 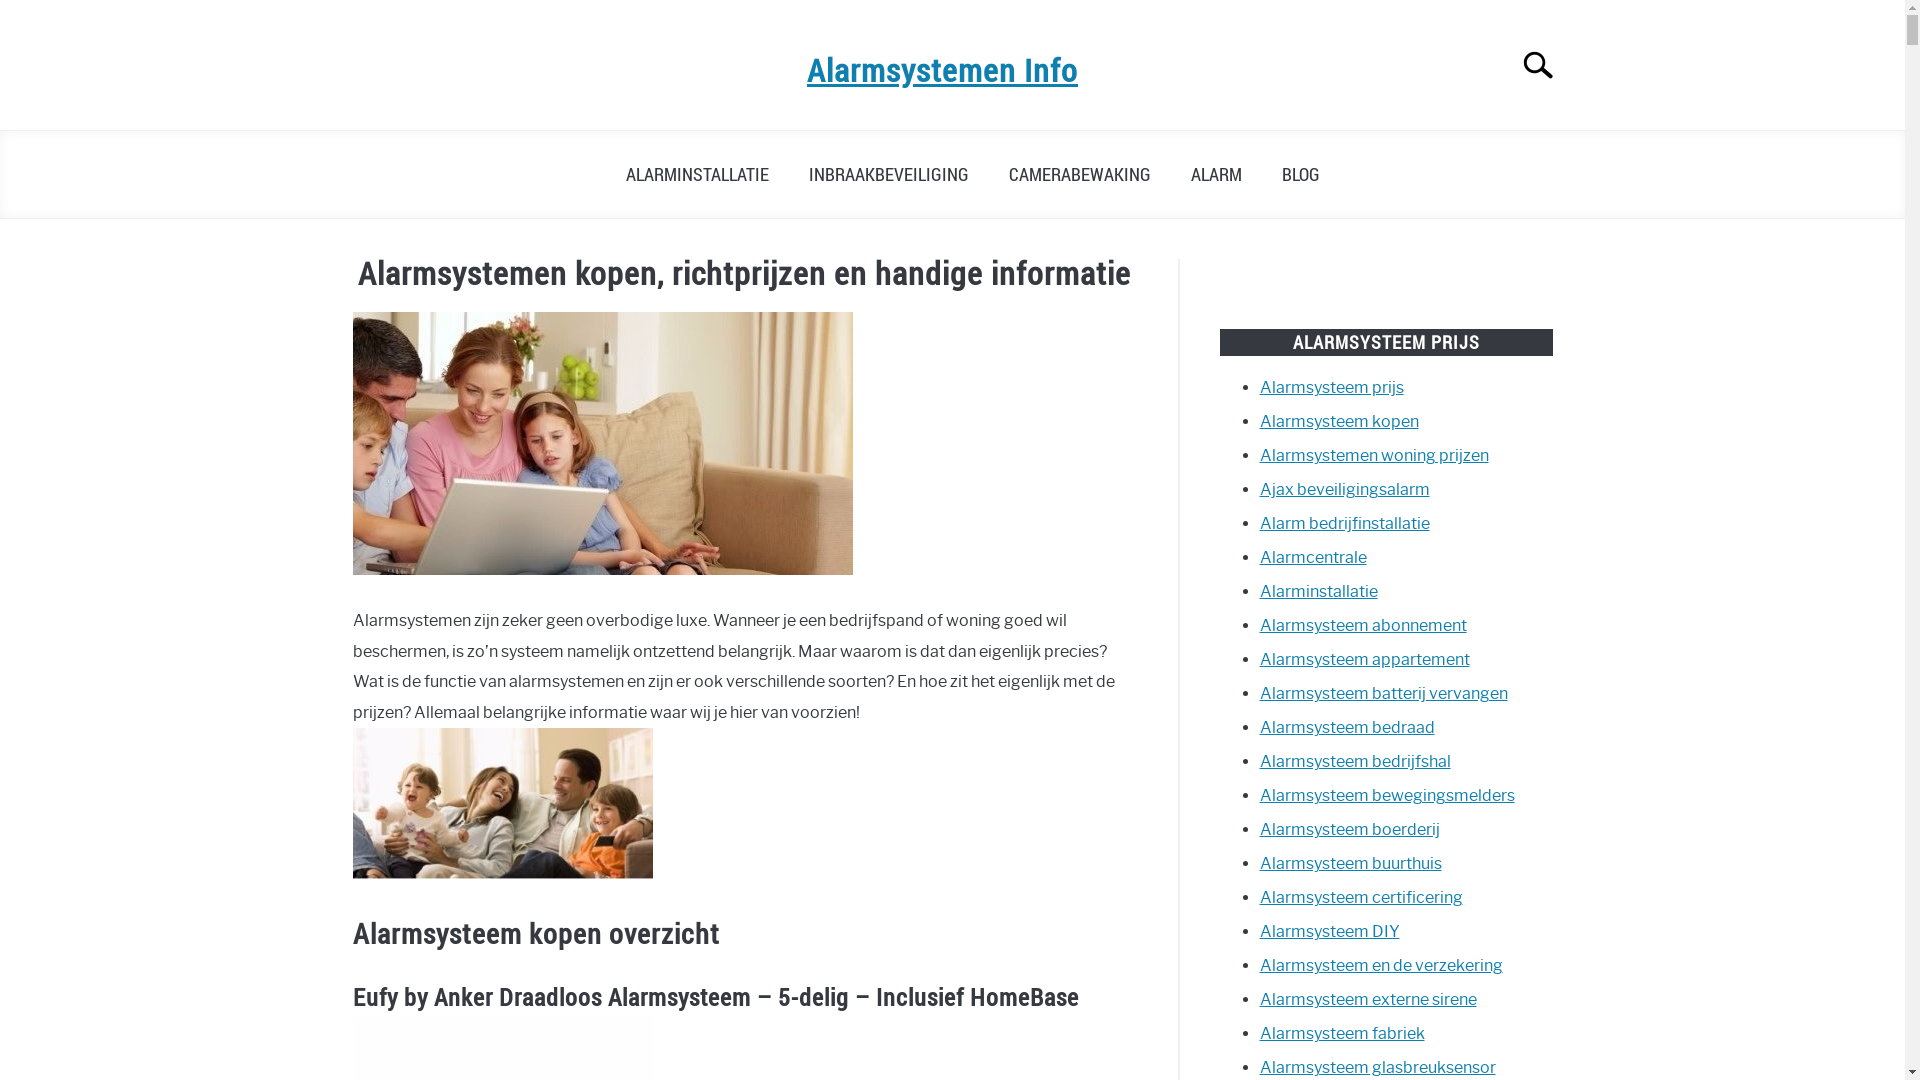 What do you see at coordinates (888, 174) in the screenshot?
I see `INBRAAKBEVEILIGING` at bounding box center [888, 174].